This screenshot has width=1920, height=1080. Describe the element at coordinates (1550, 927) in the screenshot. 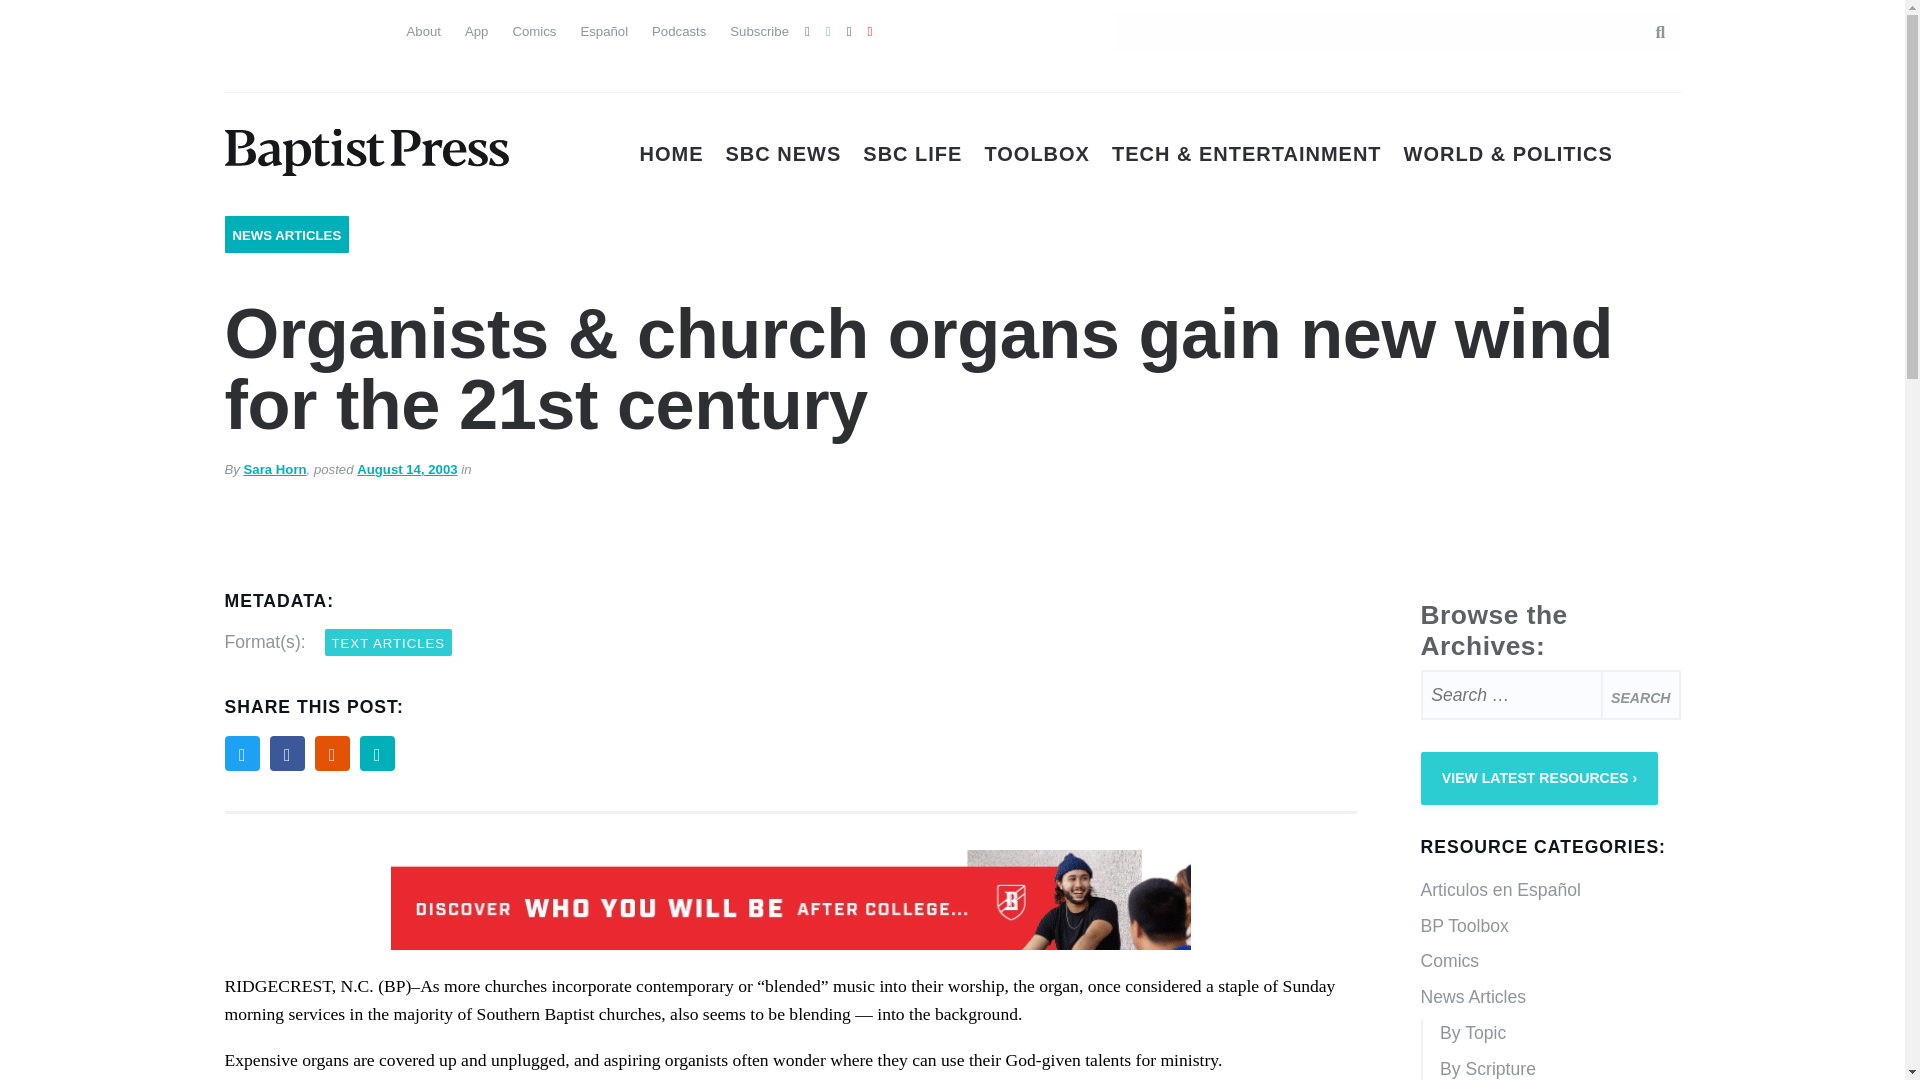

I see `BP Toolbox` at that location.